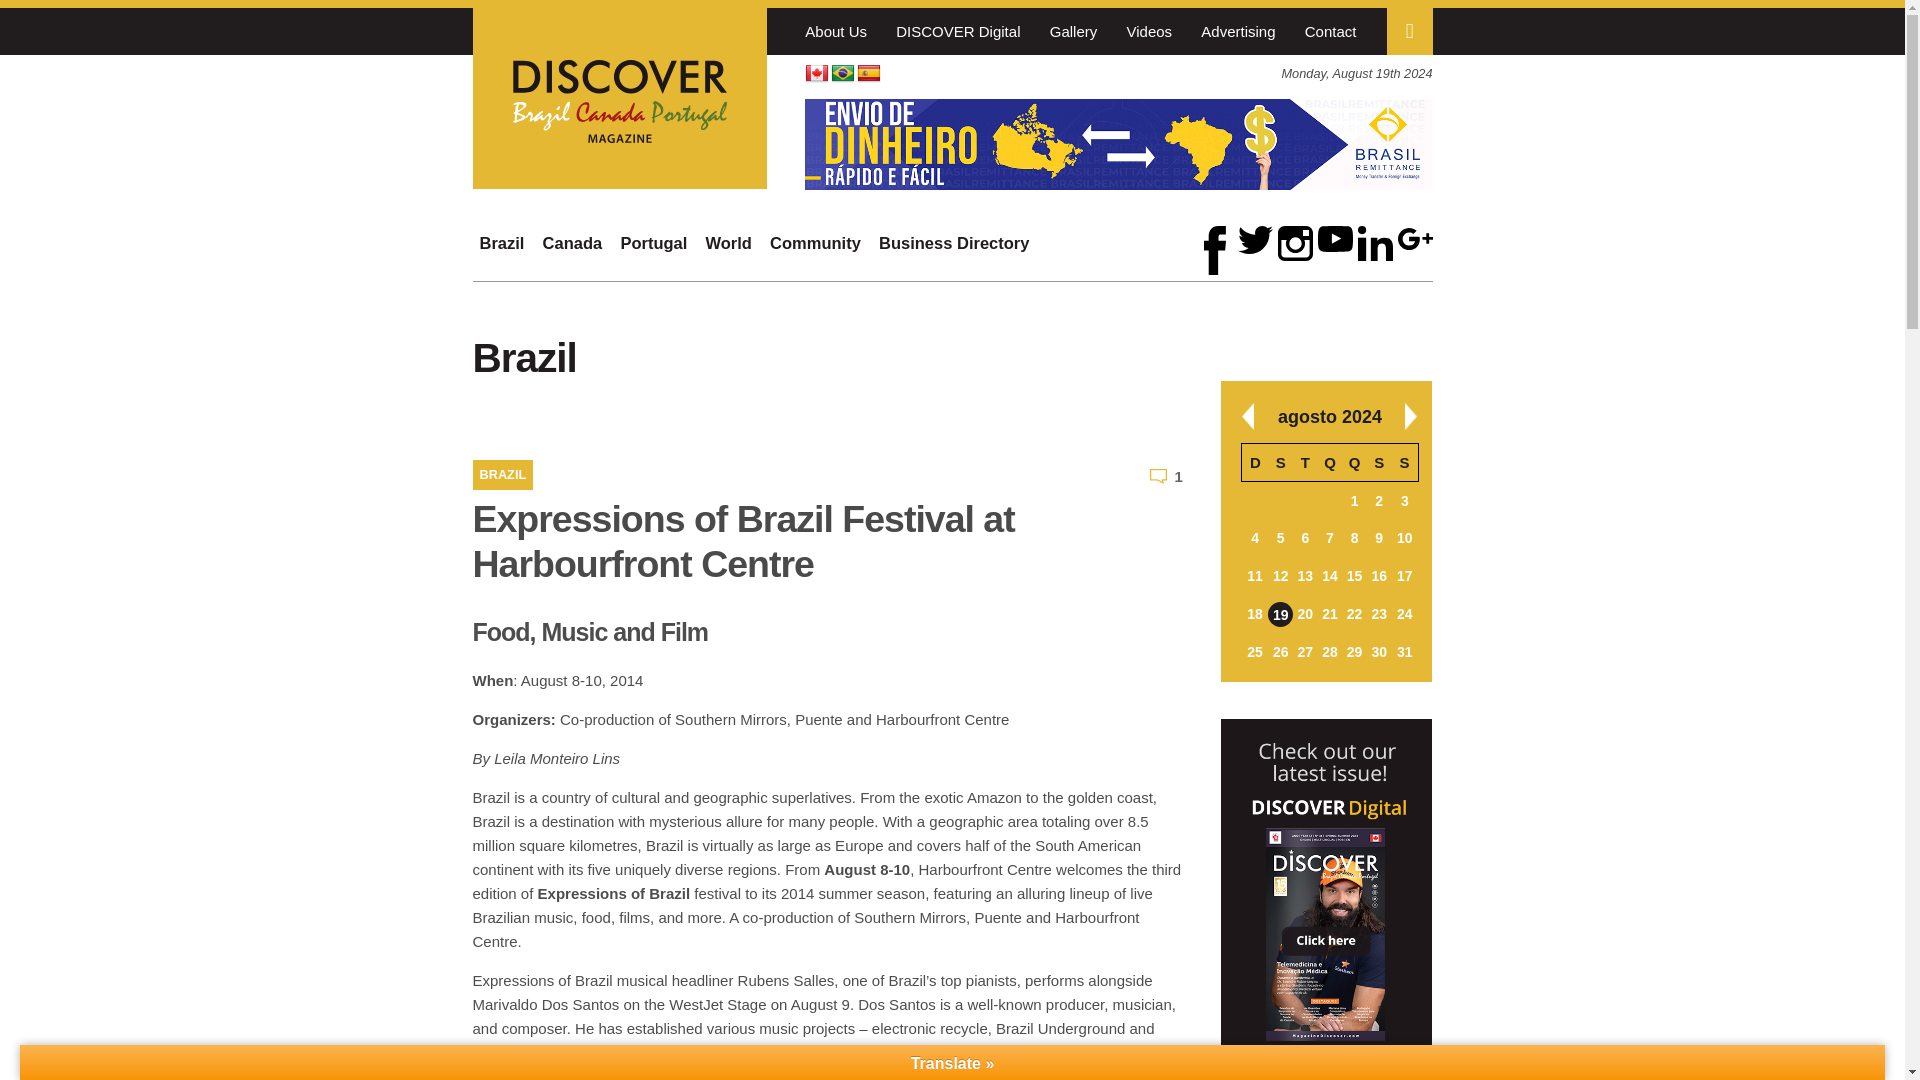 The height and width of the screenshot is (1080, 1920). What do you see at coordinates (814, 242) in the screenshot?
I see `Community` at bounding box center [814, 242].